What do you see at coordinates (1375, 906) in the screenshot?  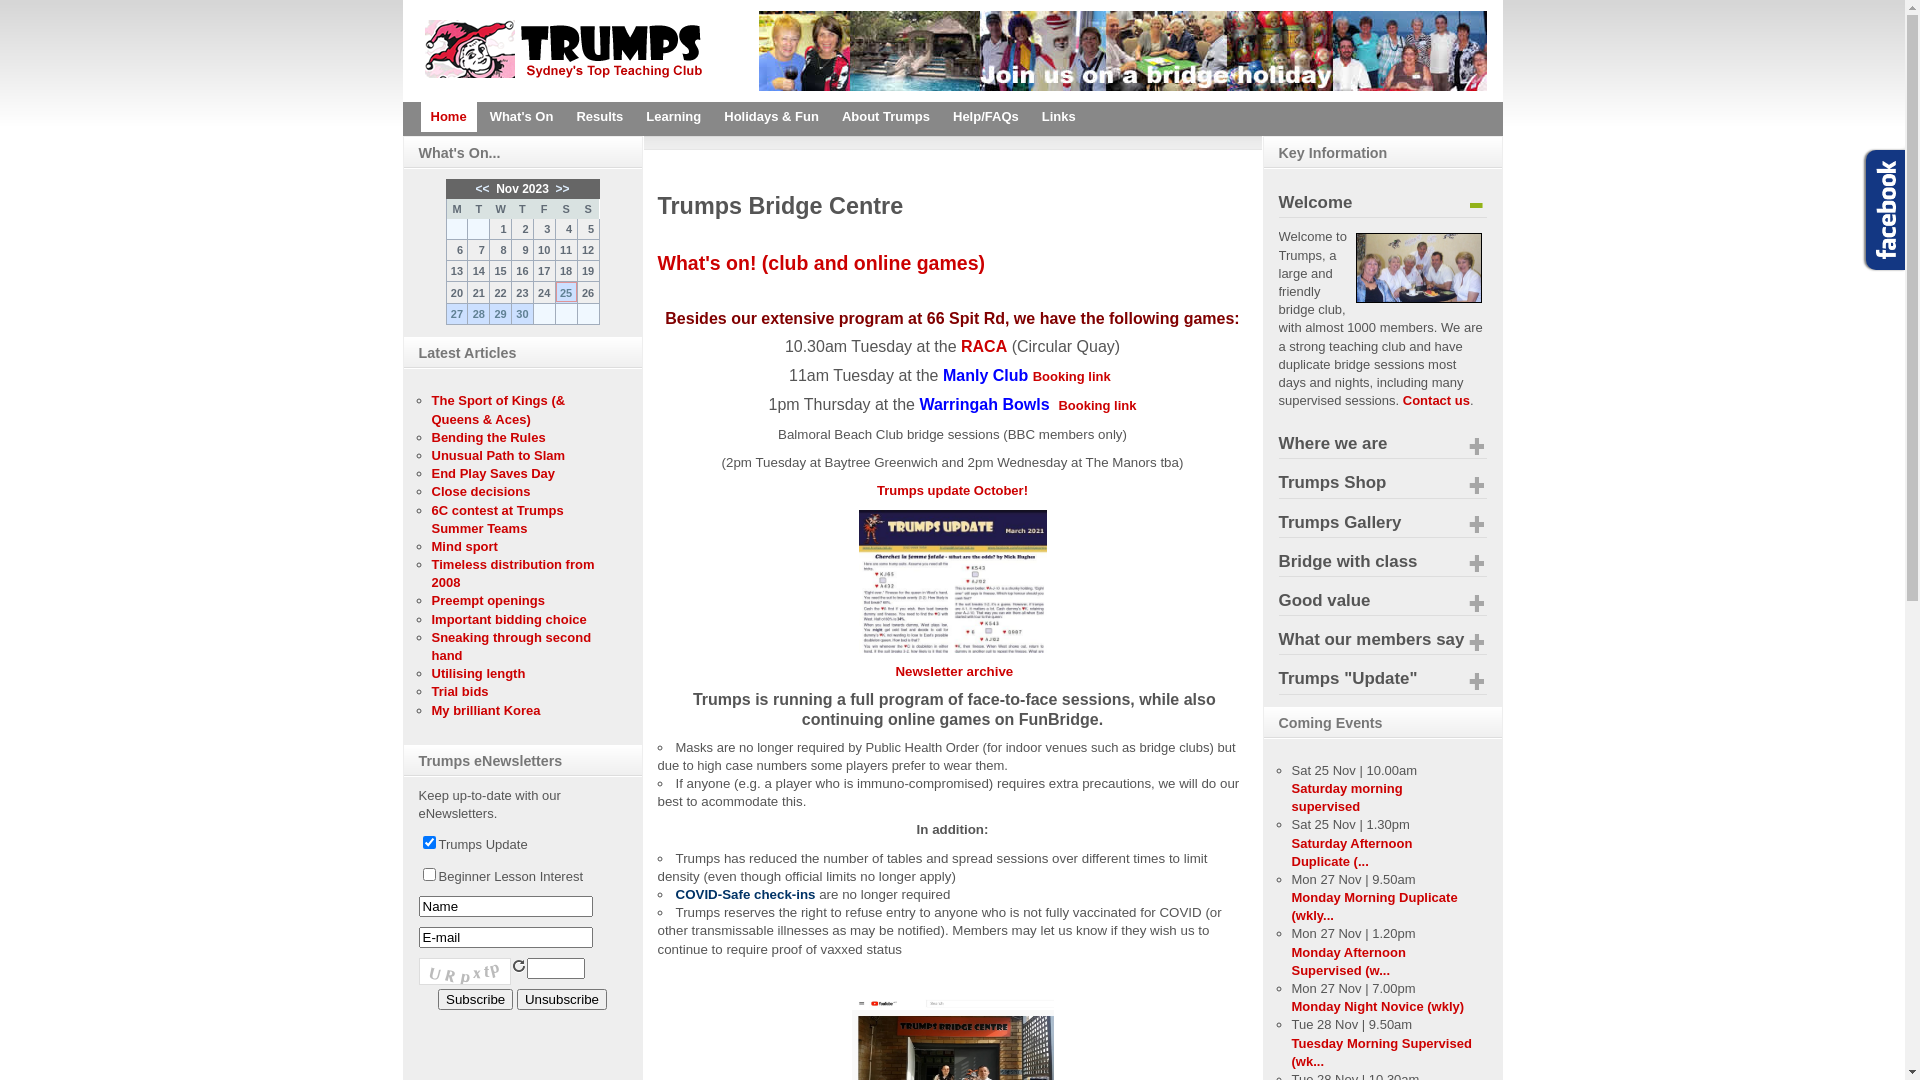 I see `Monday Morning Duplicate (wkly...` at bounding box center [1375, 906].